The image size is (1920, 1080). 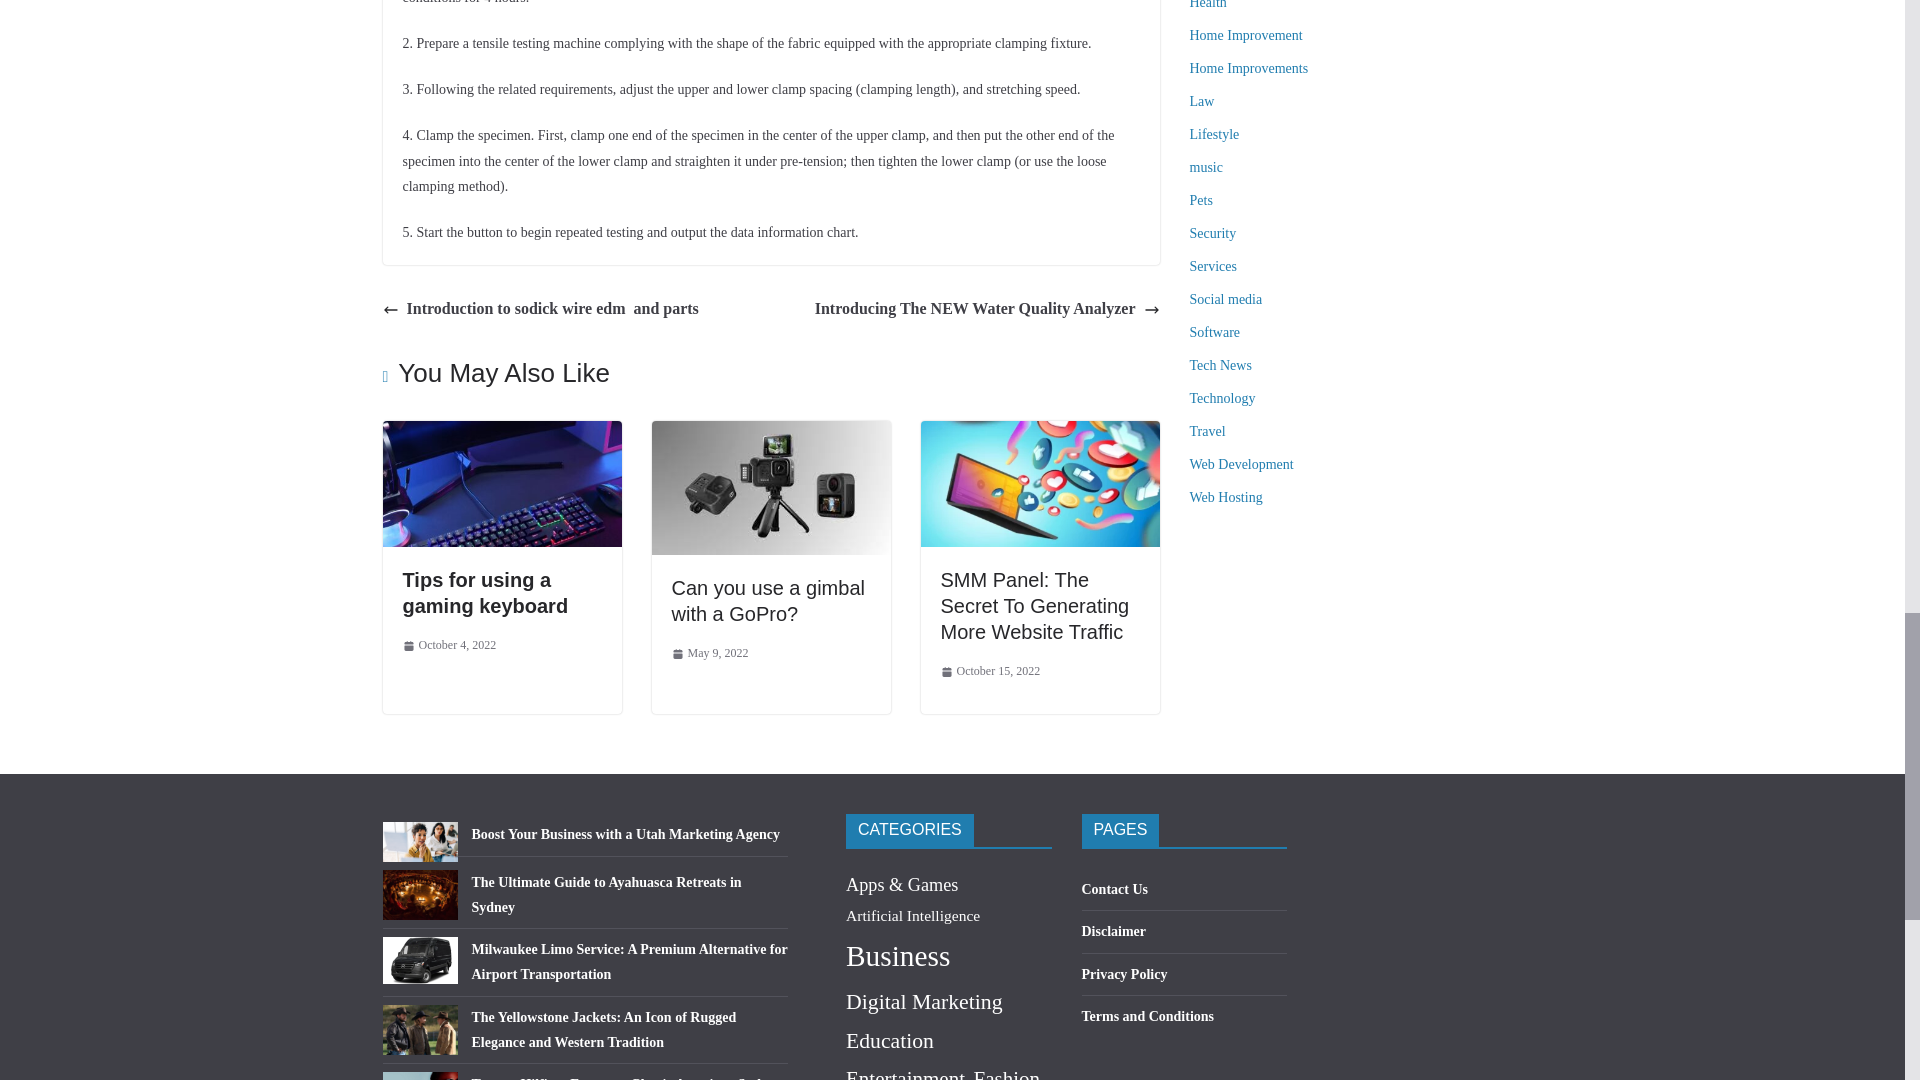 I want to click on Introduction to sodick wire edm  and parts, so click(x=540, y=309).